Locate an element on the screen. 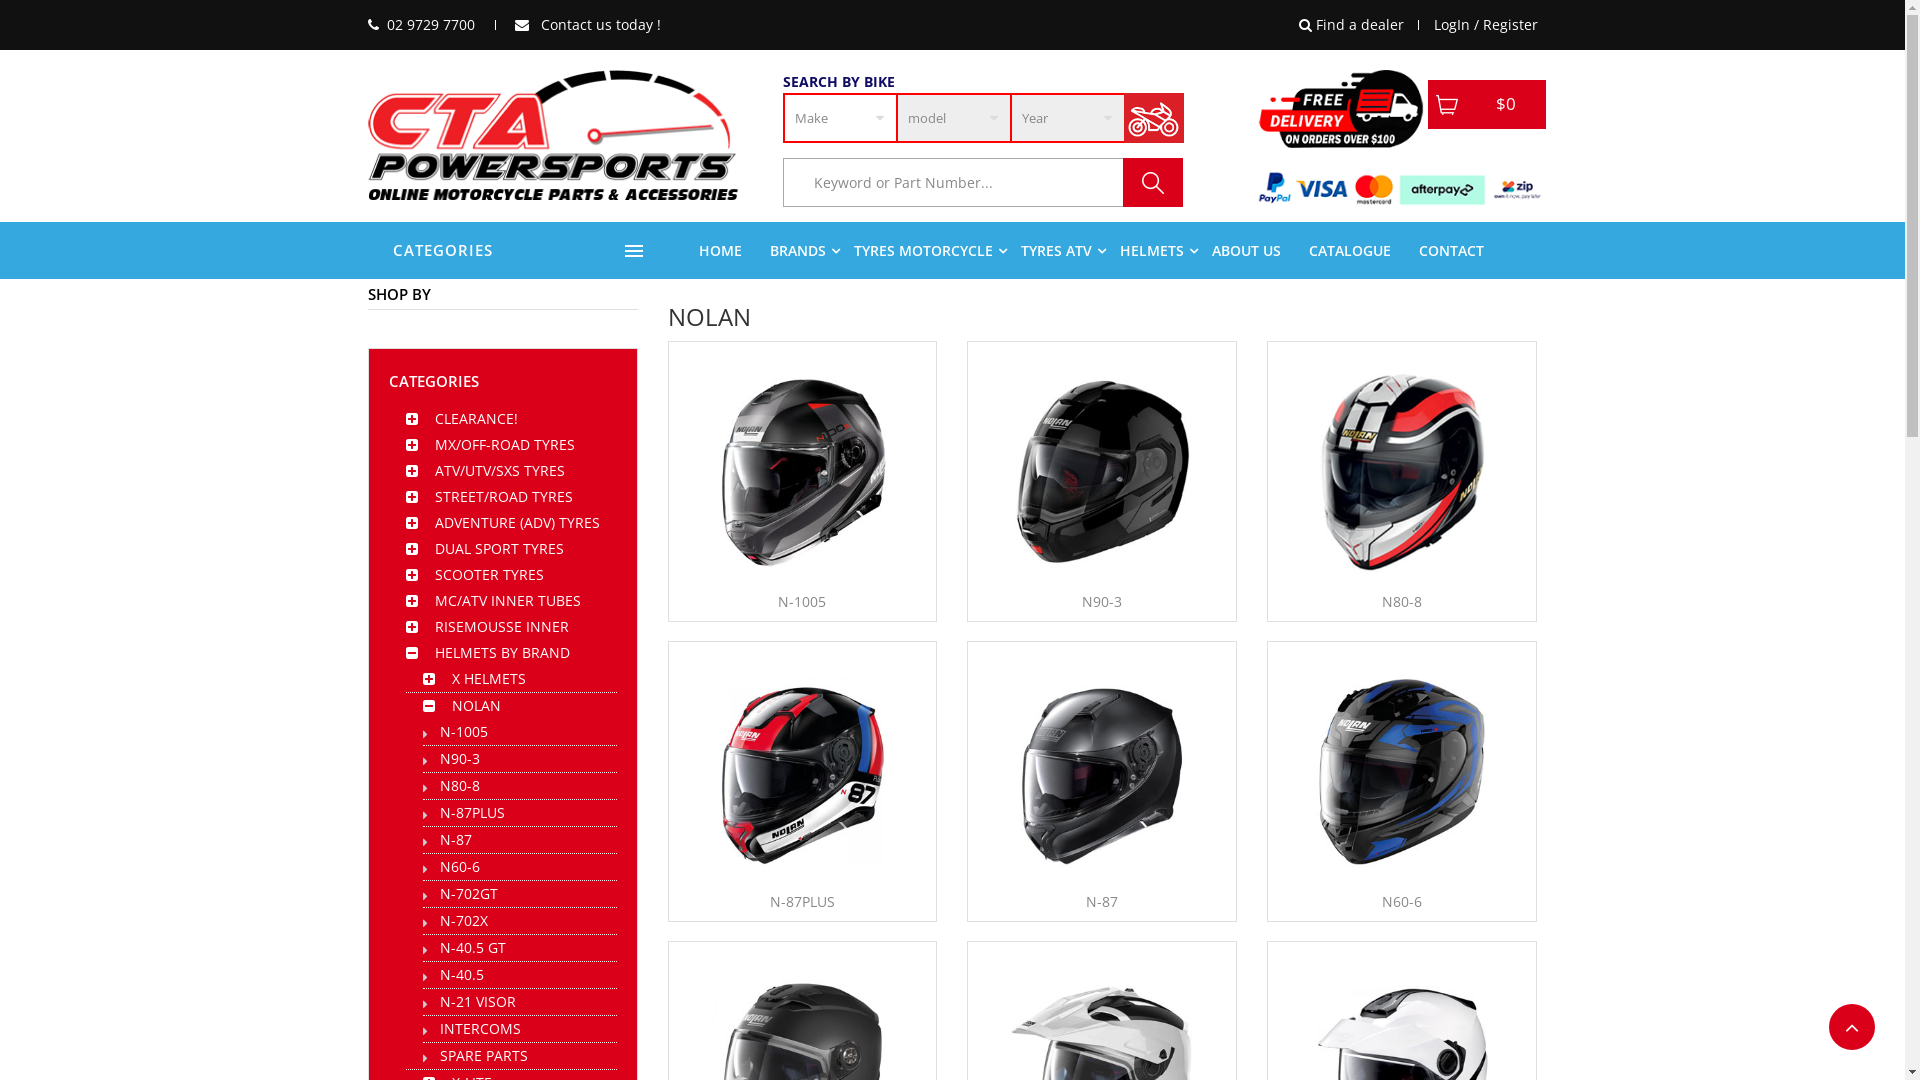  MC/ATV INNER TUBES is located at coordinates (507, 600).